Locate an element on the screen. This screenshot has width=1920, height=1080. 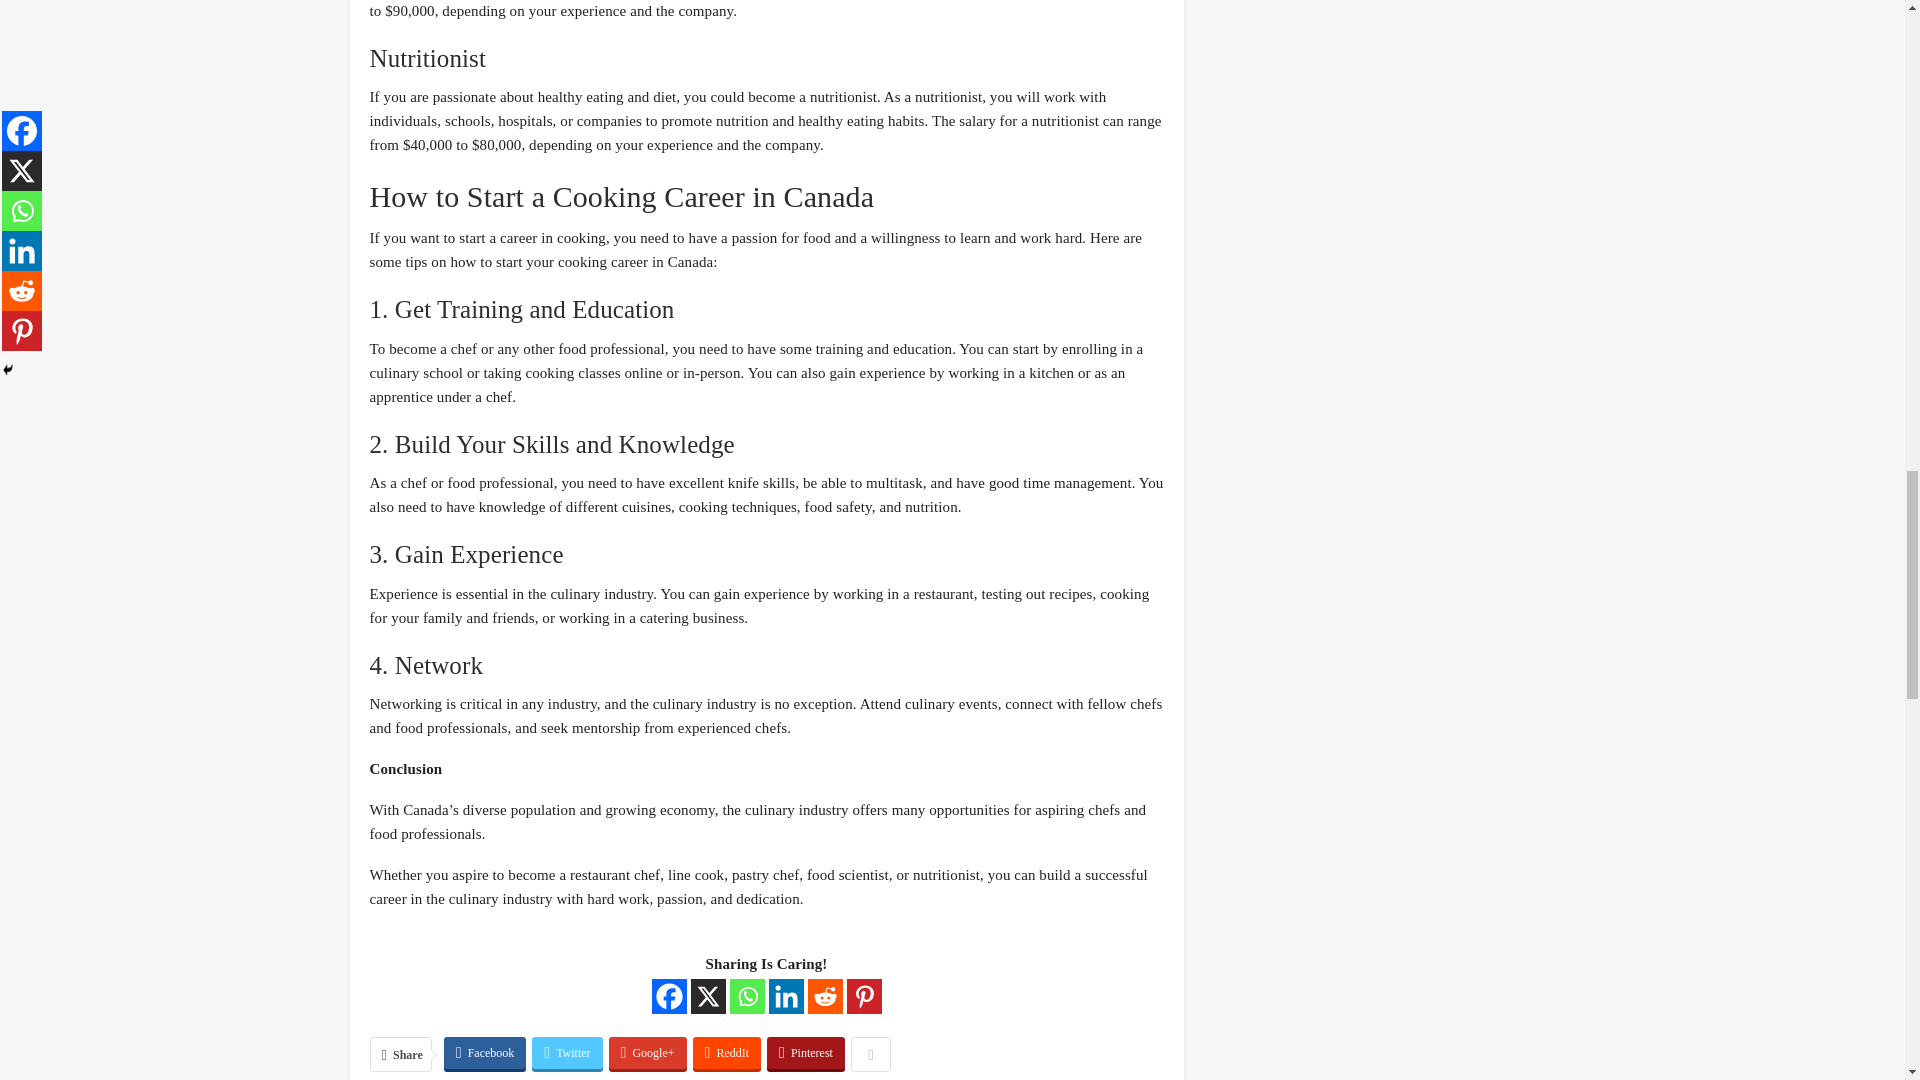
Facebook is located at coordinates (670, 996).